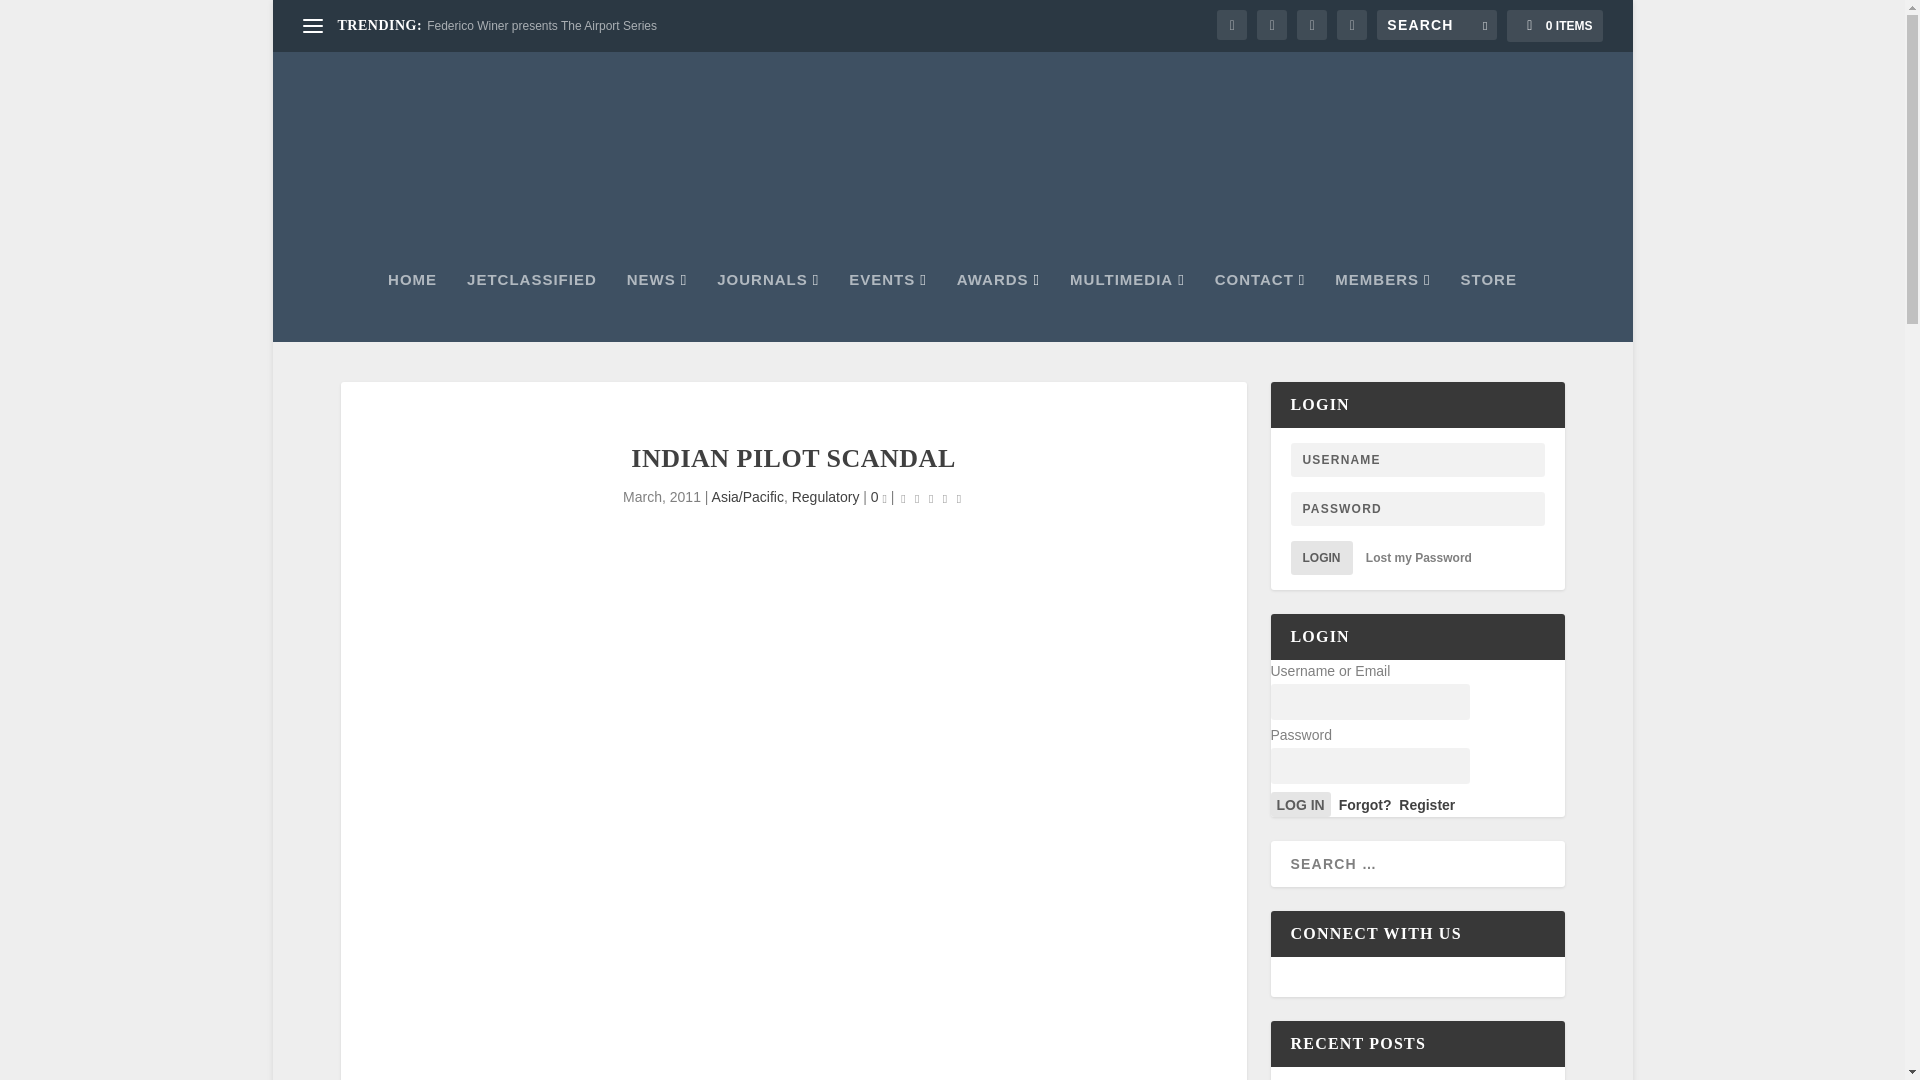  I want to click on JETCLASSIFIED, so click(532, 307).